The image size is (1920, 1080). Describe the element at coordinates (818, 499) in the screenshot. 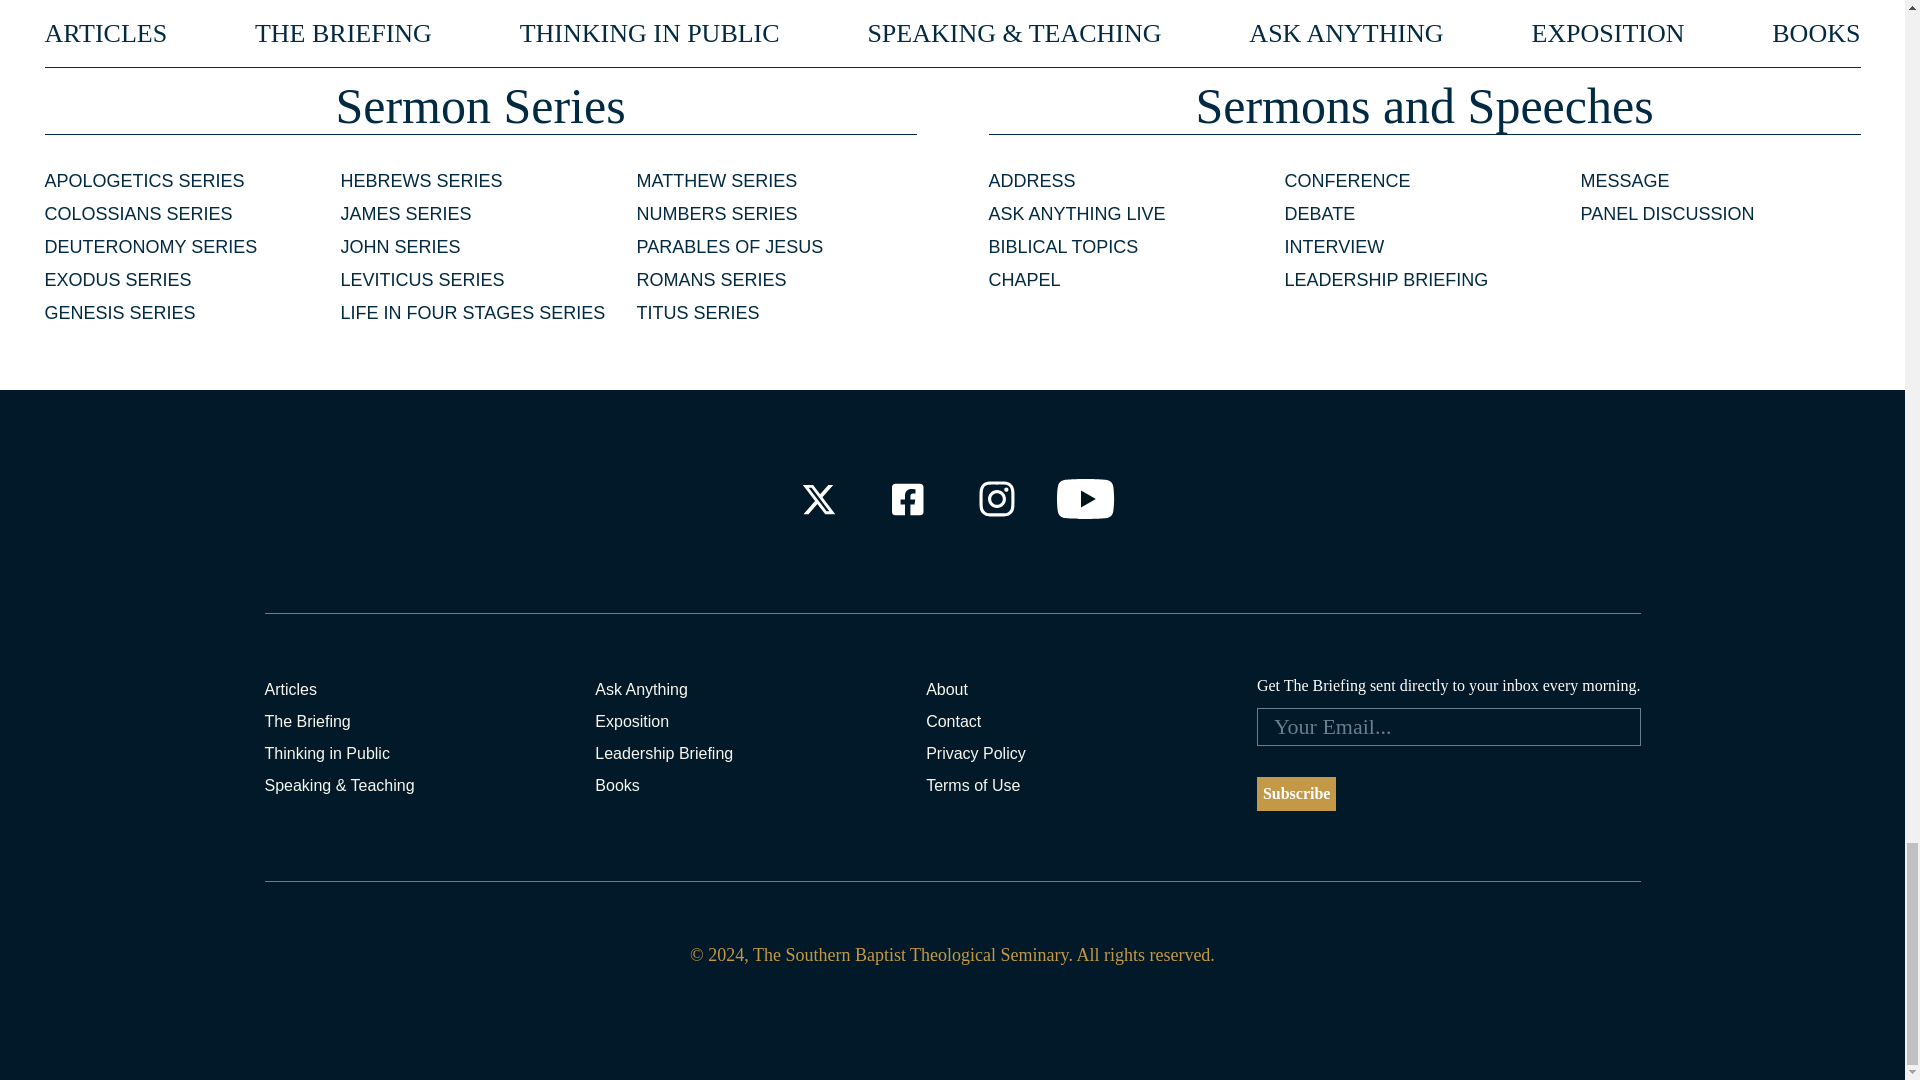

I see `Check out our X Profile` at that location.